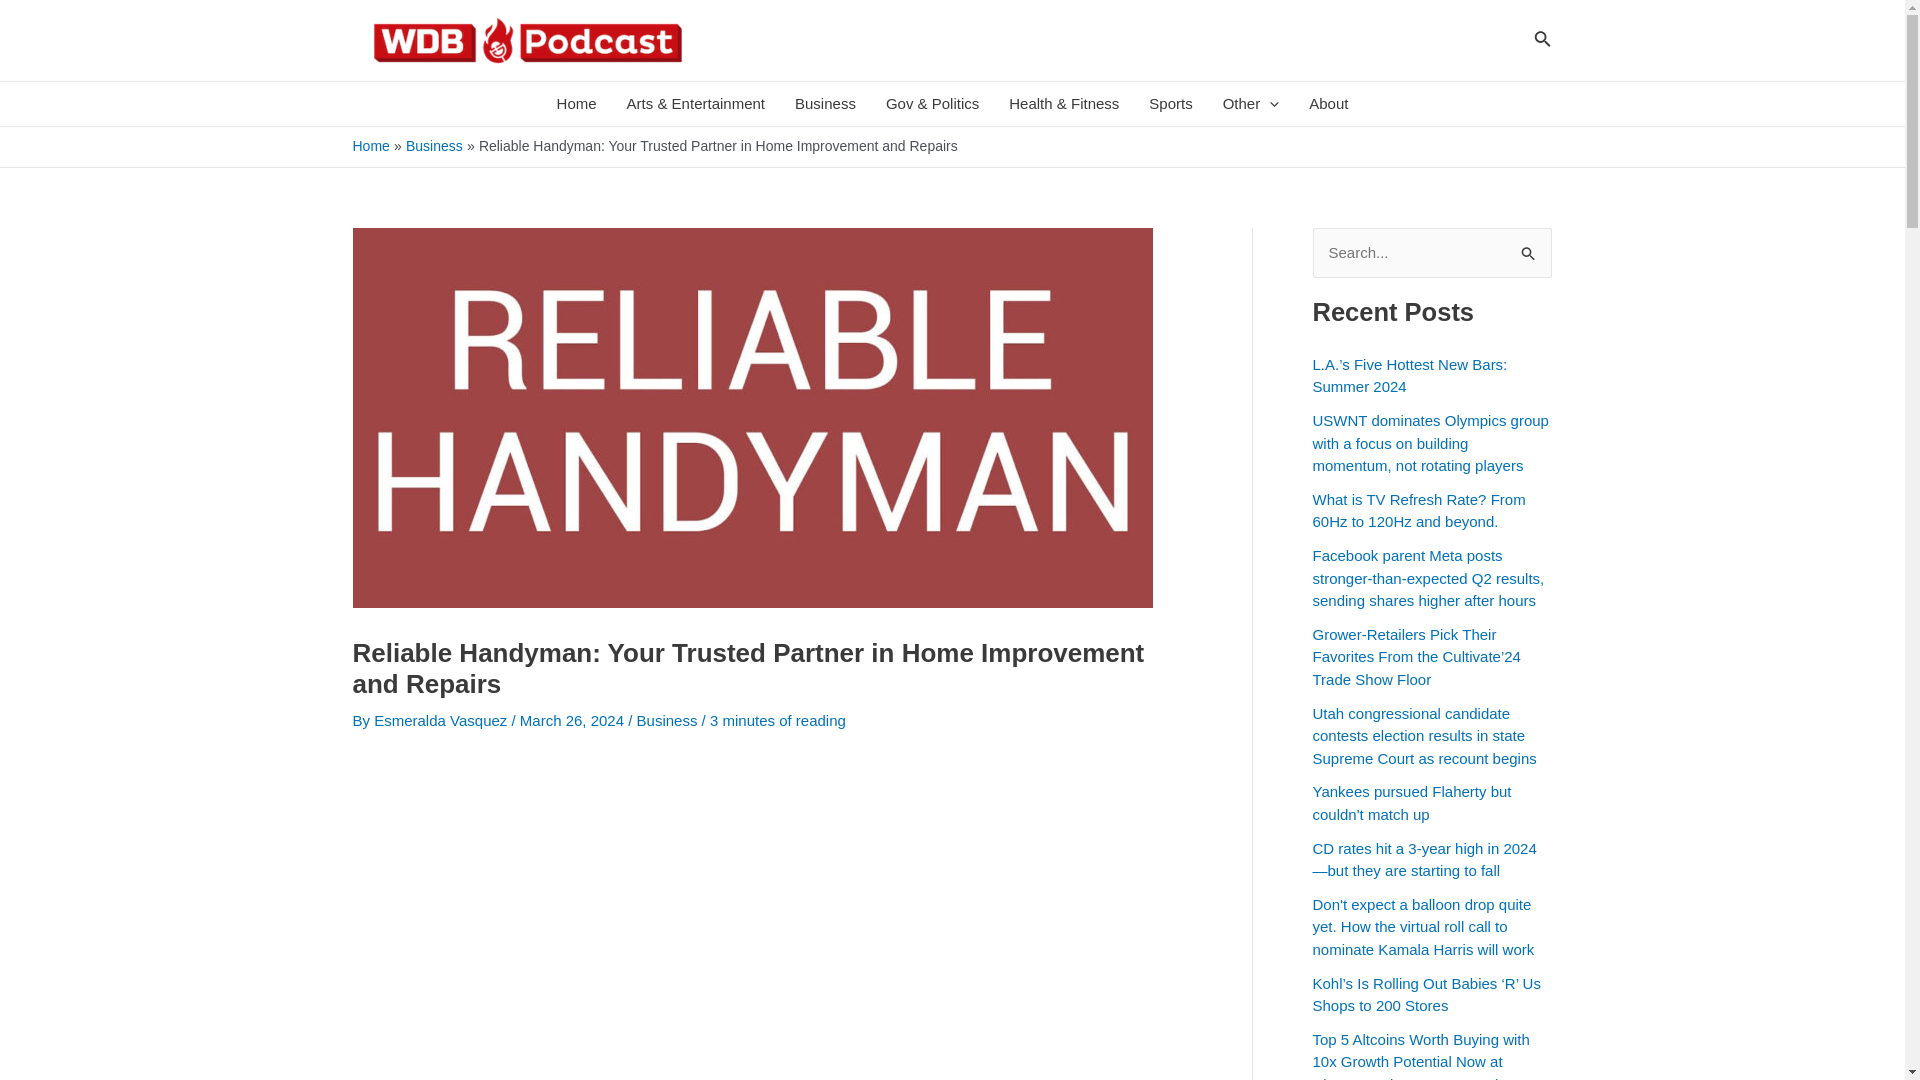  I want to click on Home, so click(576, 104).